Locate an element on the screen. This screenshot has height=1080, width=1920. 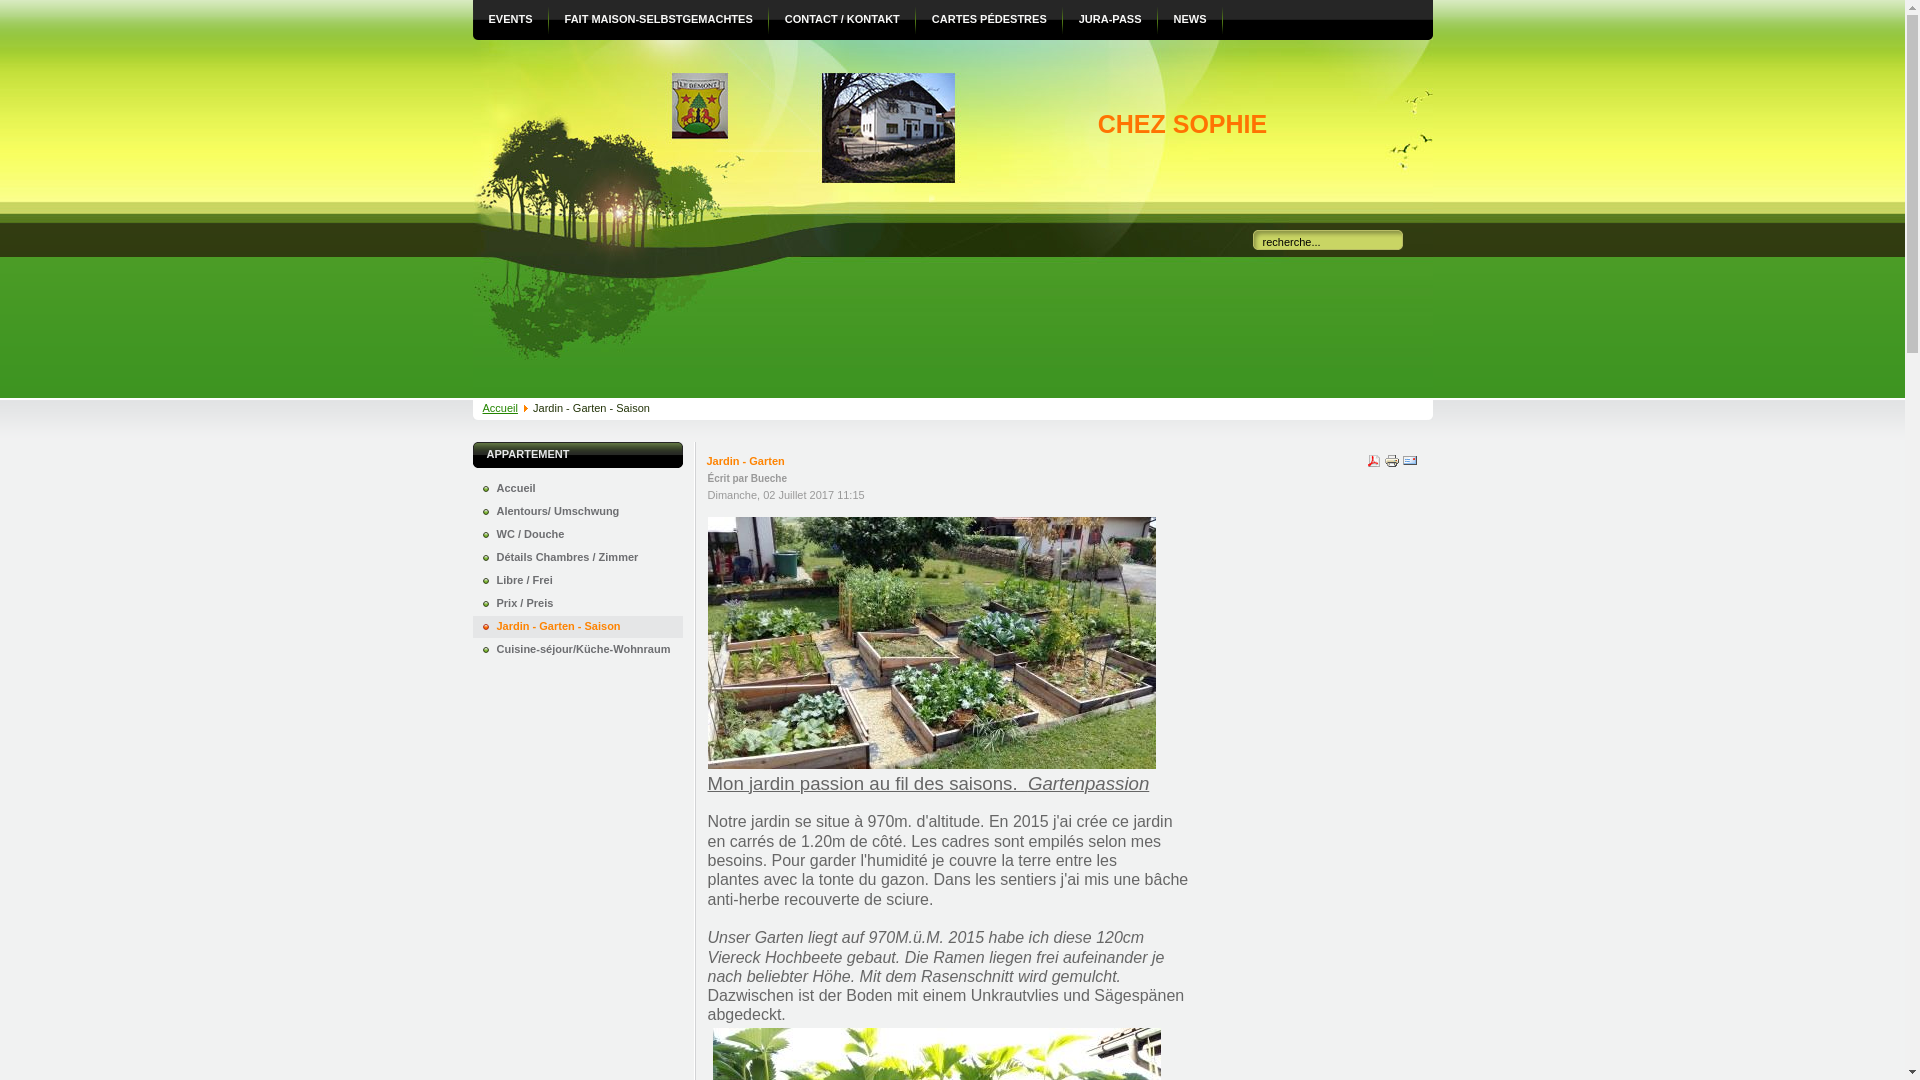
Prix / Preis is located at coordinates (577, 604).